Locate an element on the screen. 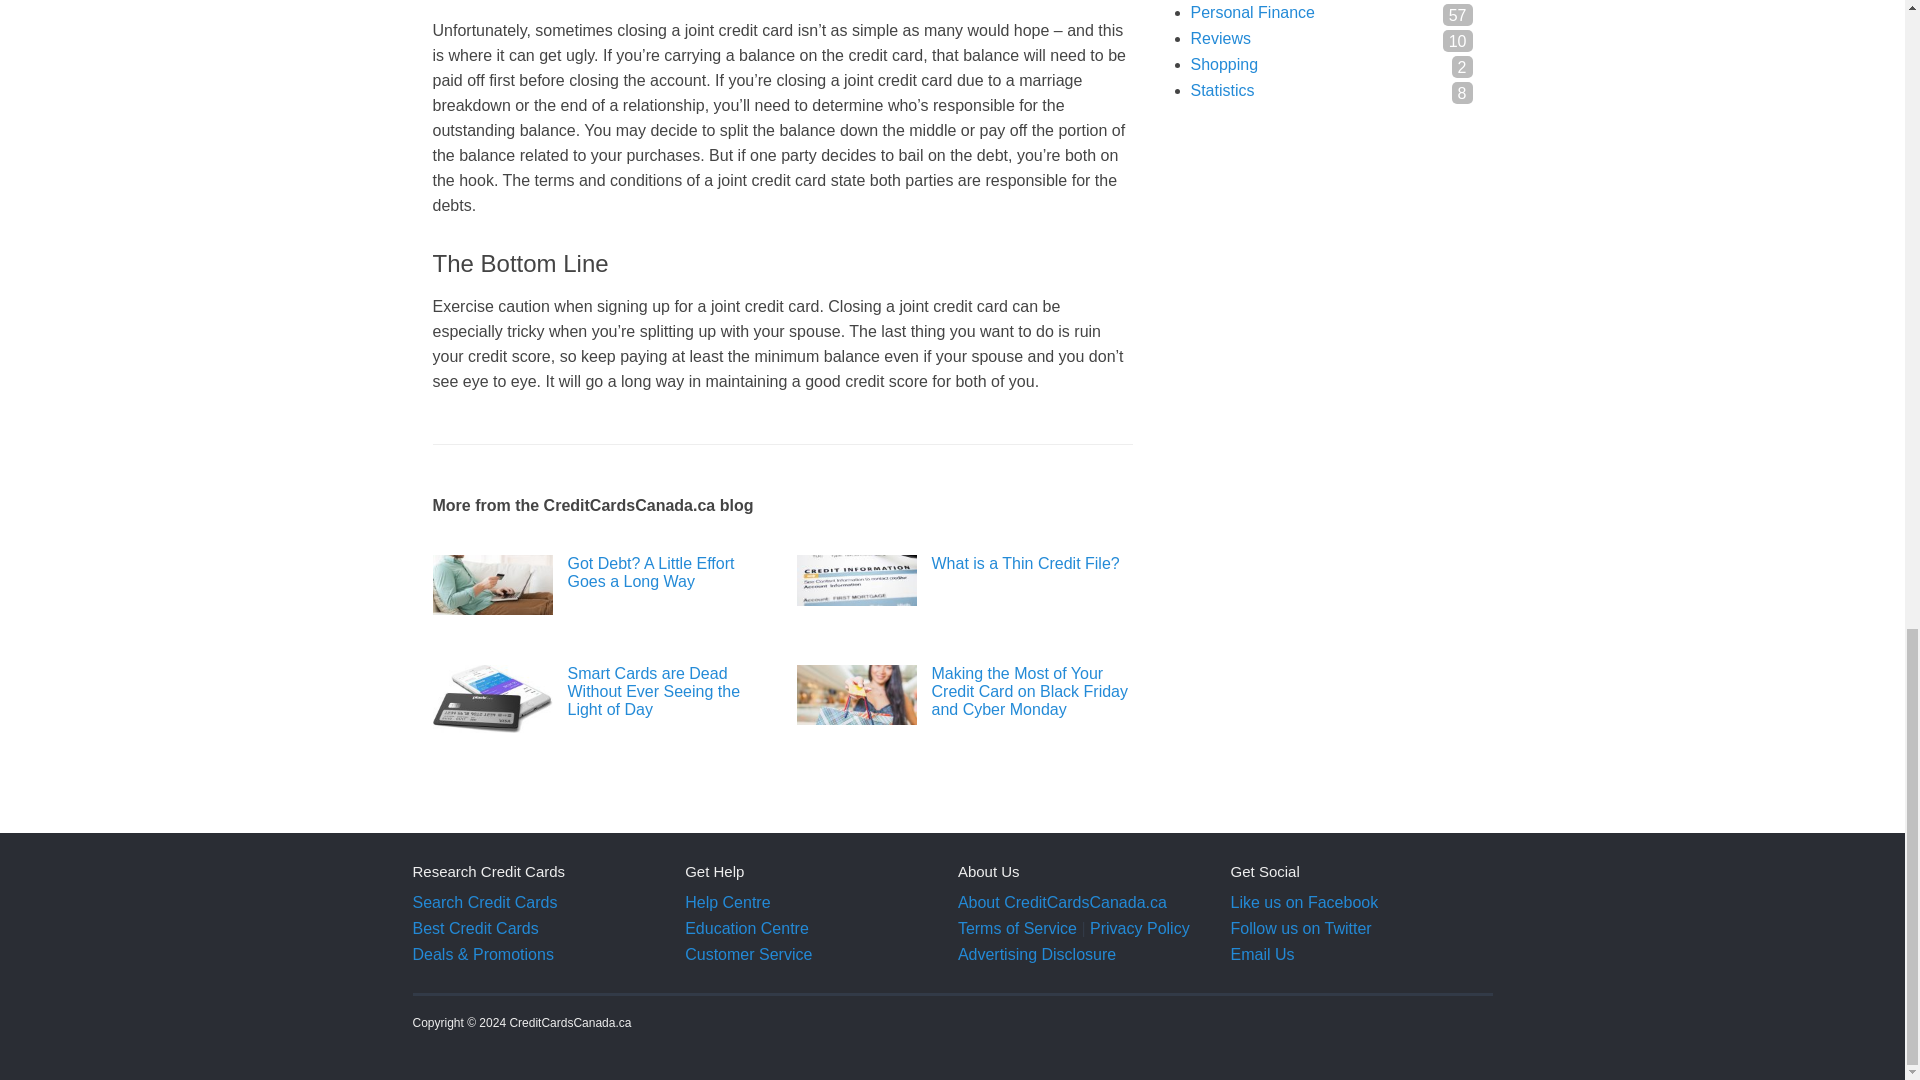 The width and height of the screenshot is (1920, 1080). Personal Finance is located at coordinates (1252, 12).